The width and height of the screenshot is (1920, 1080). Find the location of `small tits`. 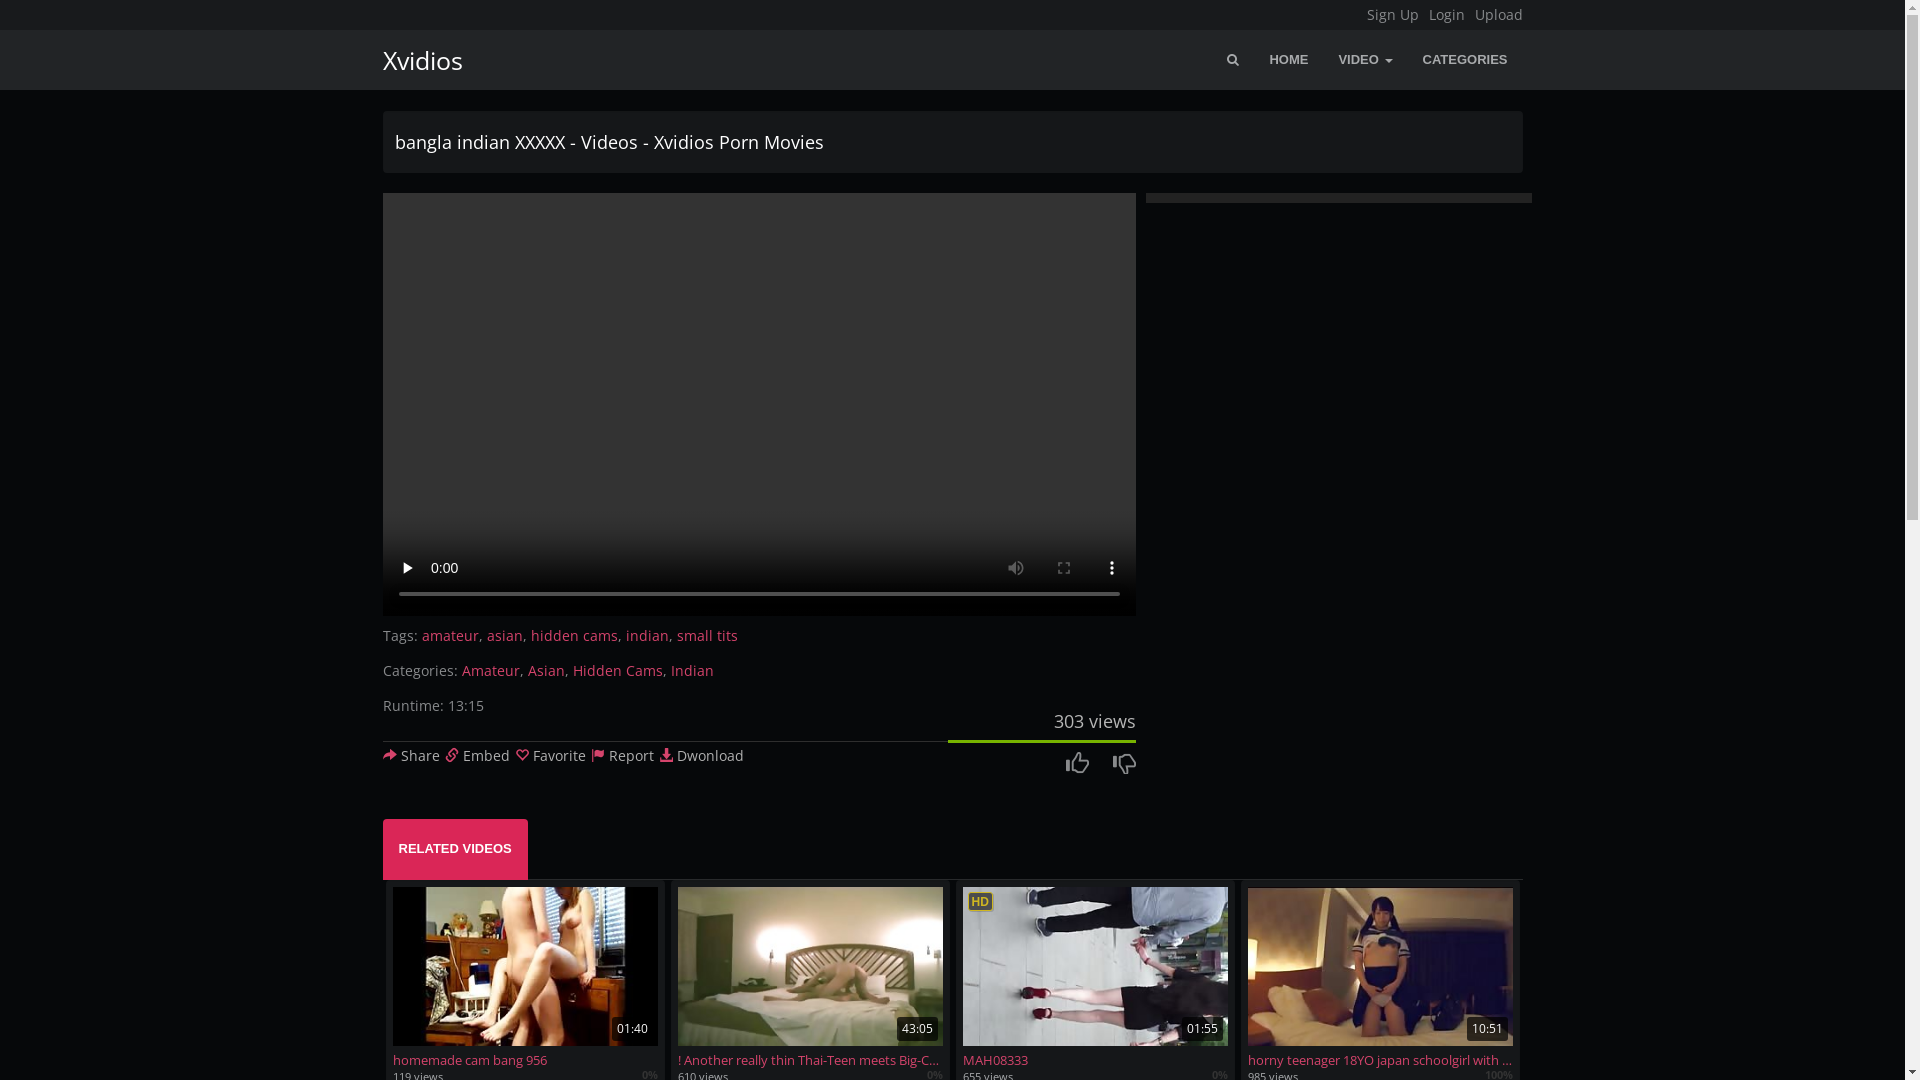

small tits is located at coordinates (706, 636).